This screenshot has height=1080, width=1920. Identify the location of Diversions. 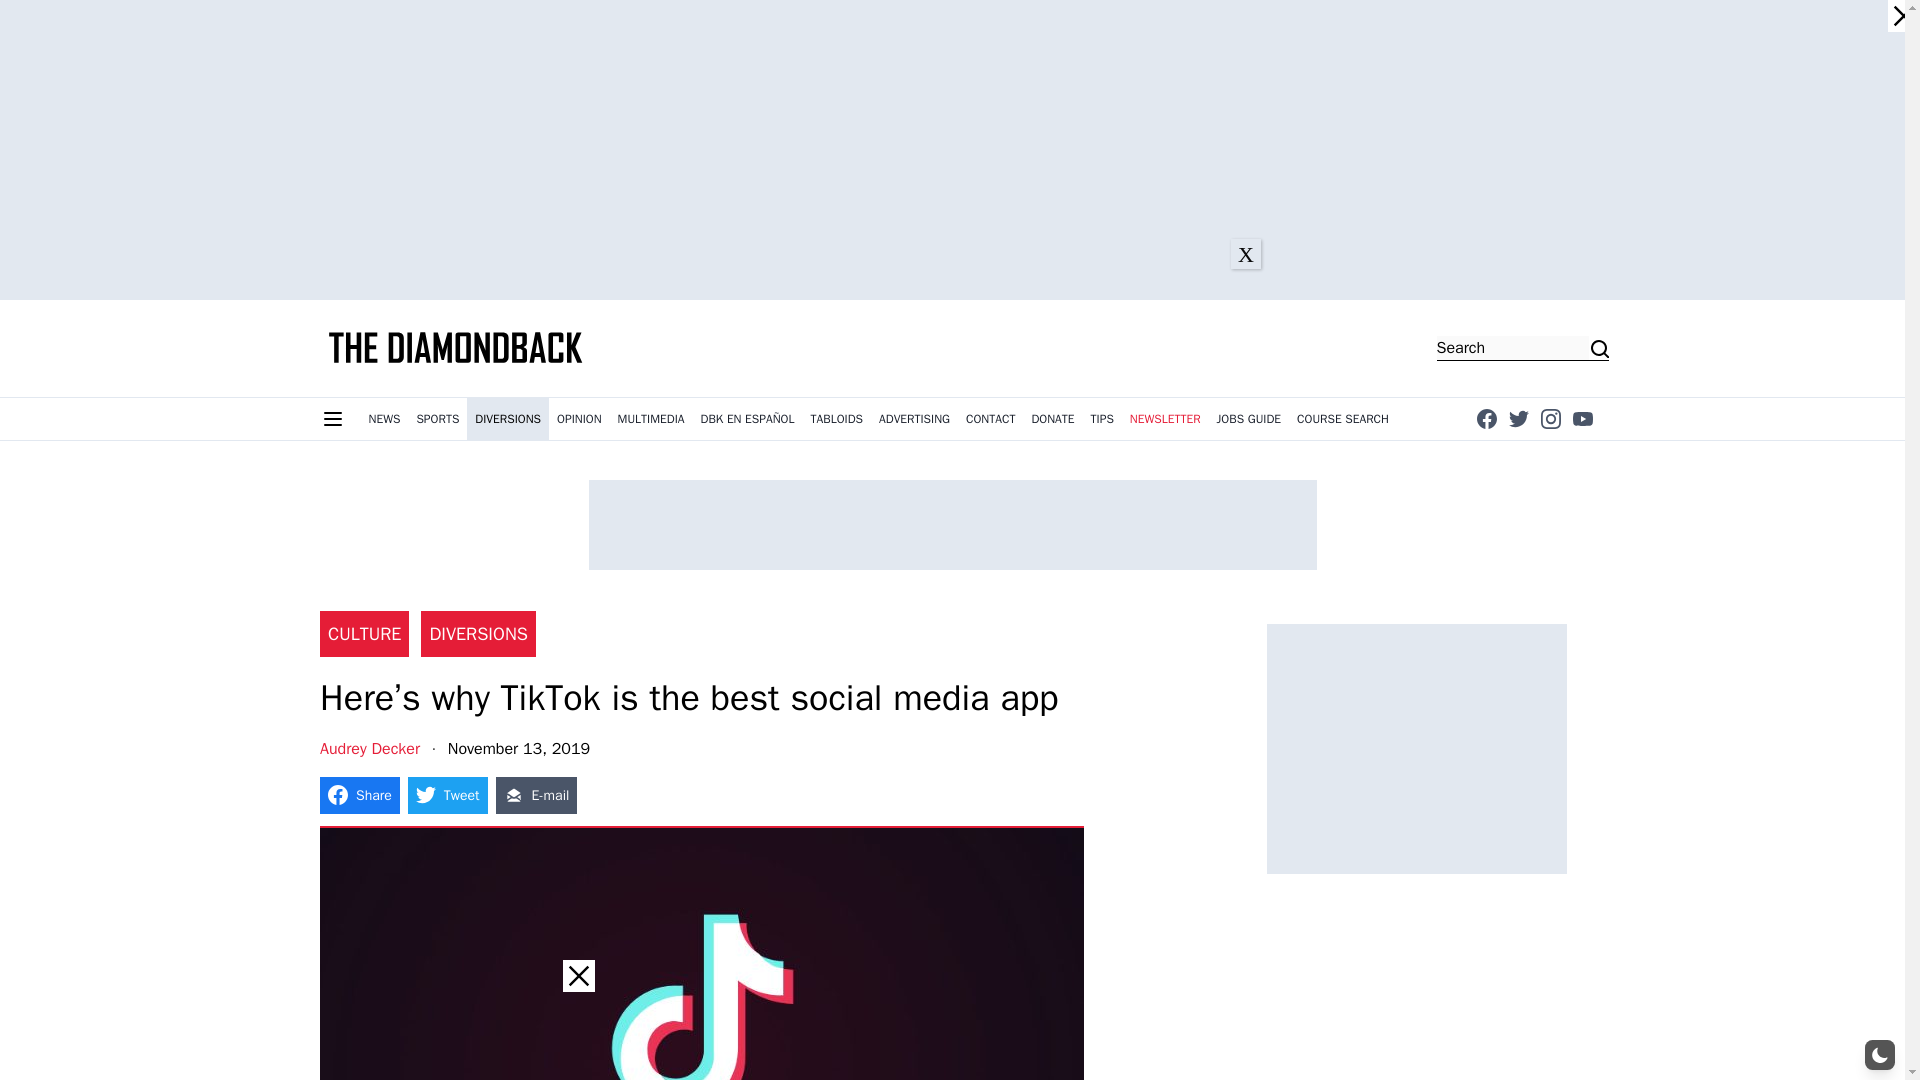
(508, 418).